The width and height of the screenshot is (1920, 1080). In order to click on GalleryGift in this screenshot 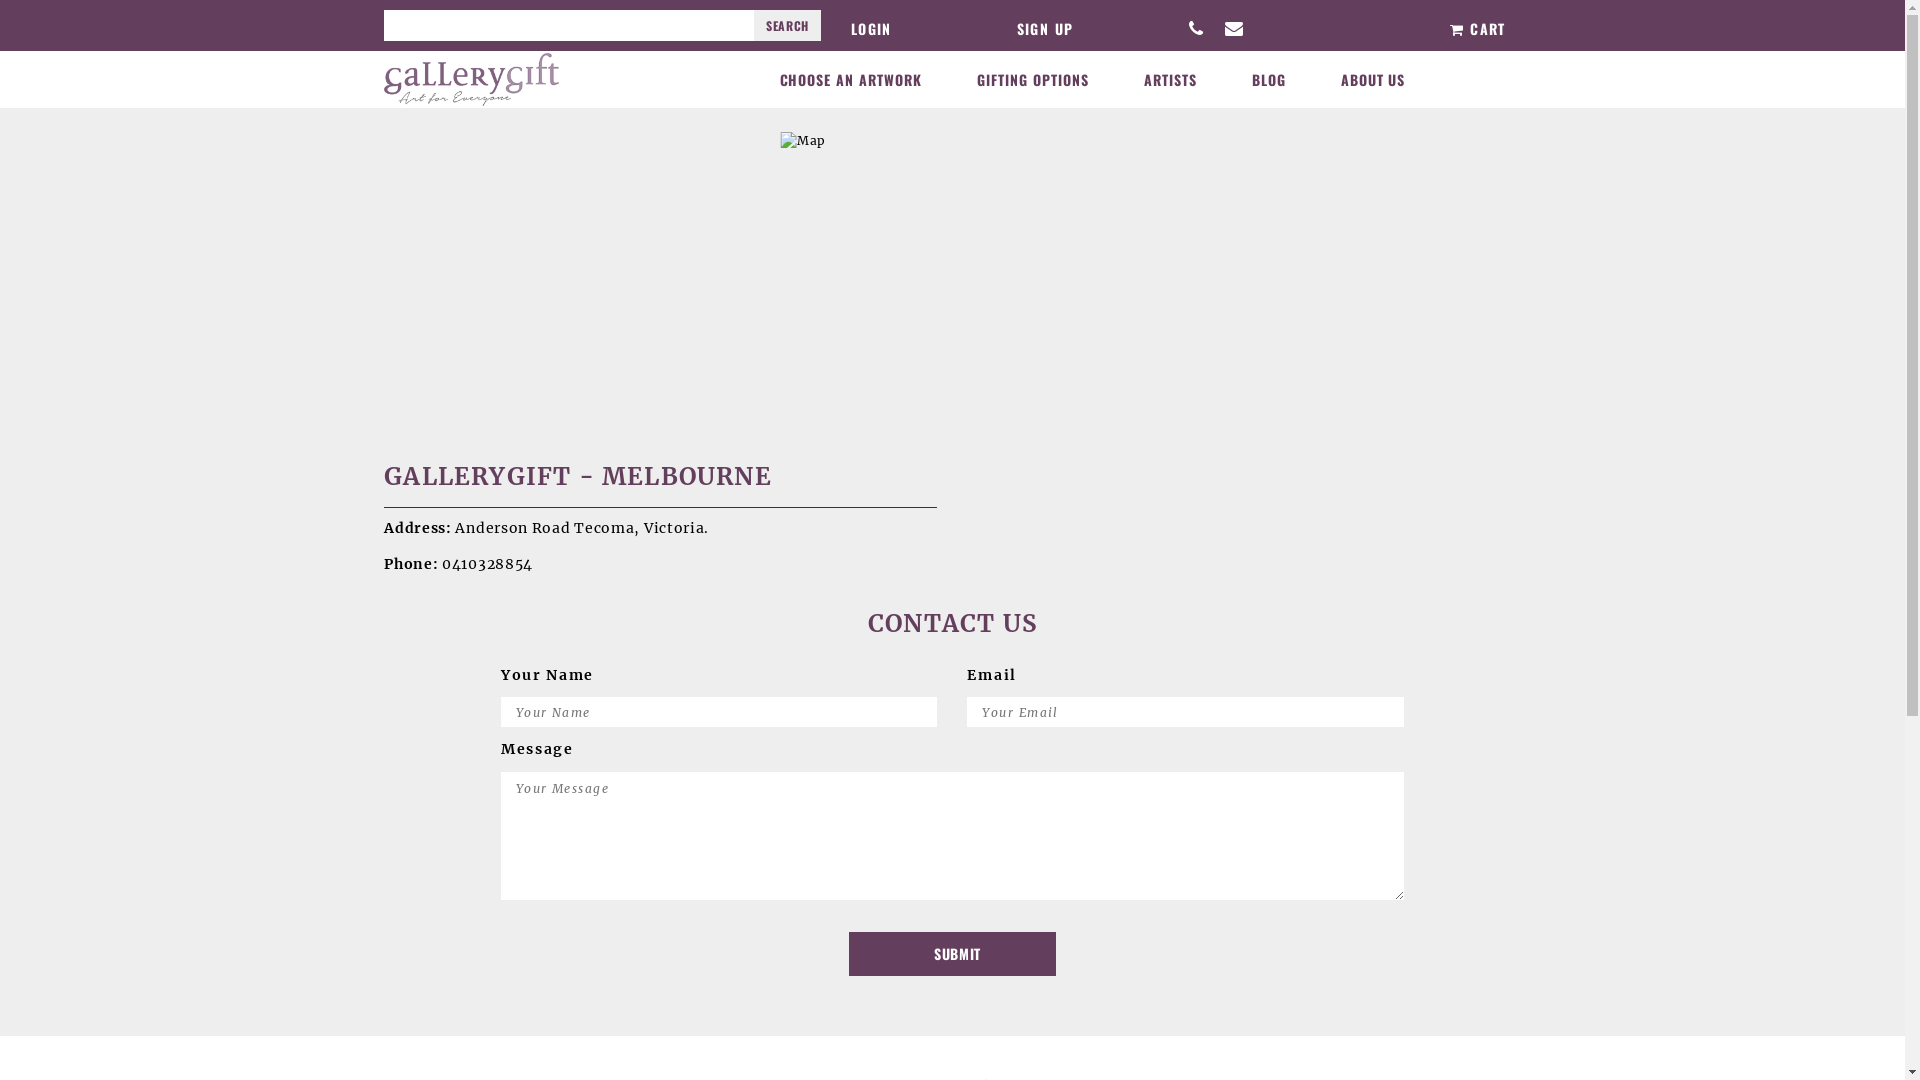, I will do `click(472, 78)`.